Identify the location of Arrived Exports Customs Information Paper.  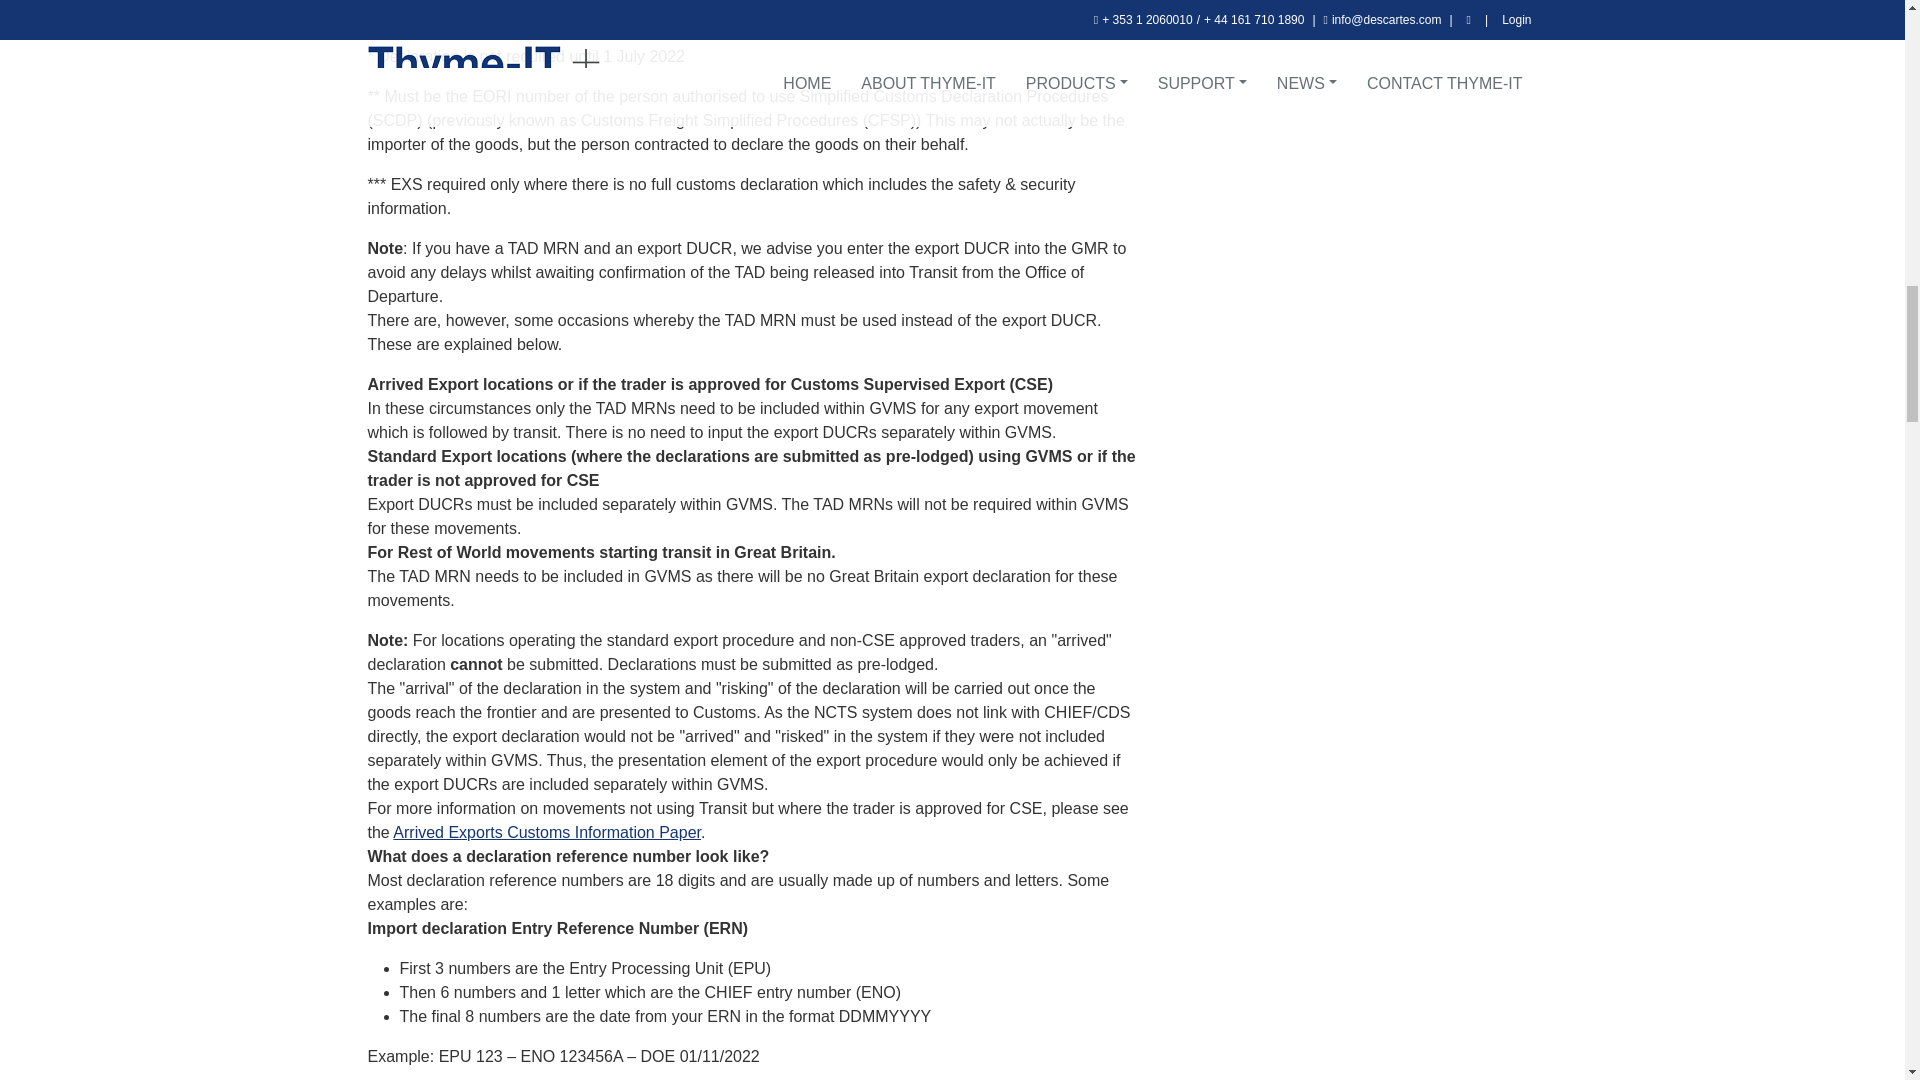
(546, 832).